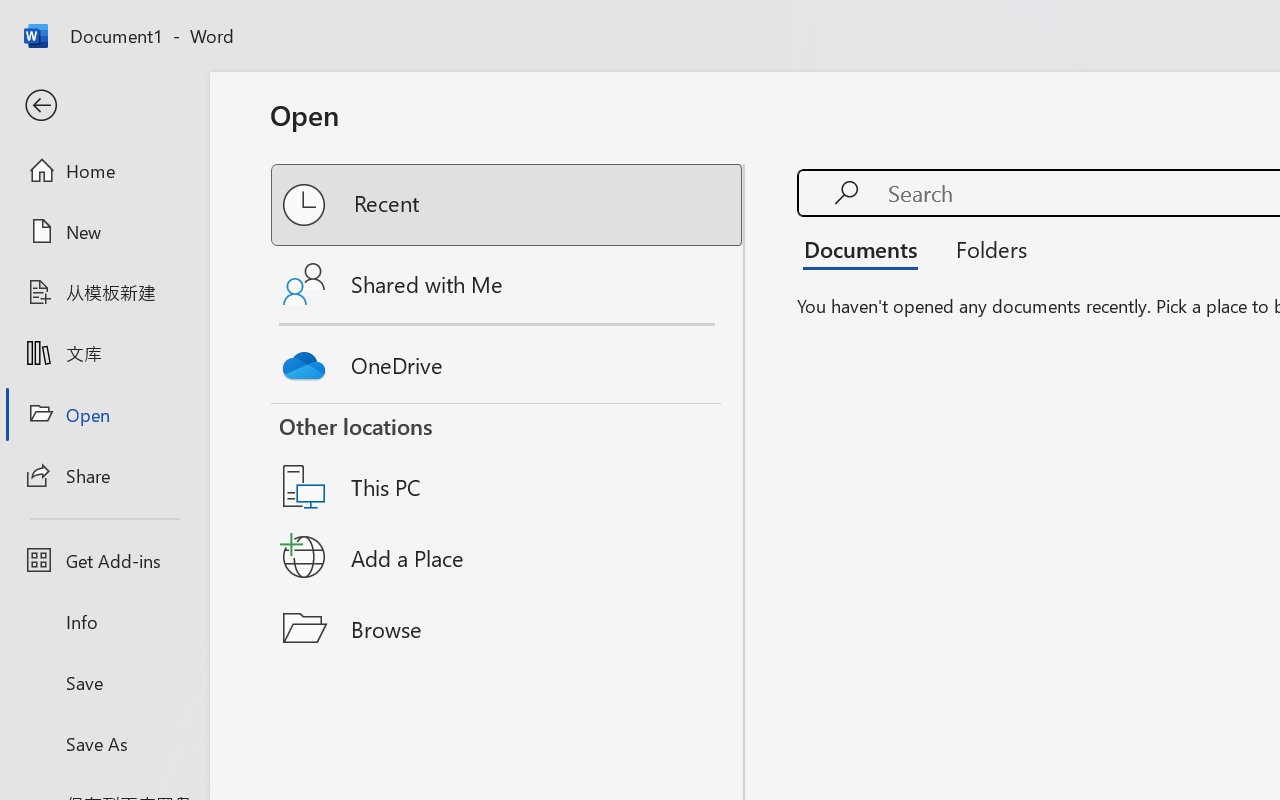 The height and width of the screenshot is (800, 1280). What do you see at coordinates (508, 557) in the screenshot?
I see `Add a Place` at bounding box center [508, 557].